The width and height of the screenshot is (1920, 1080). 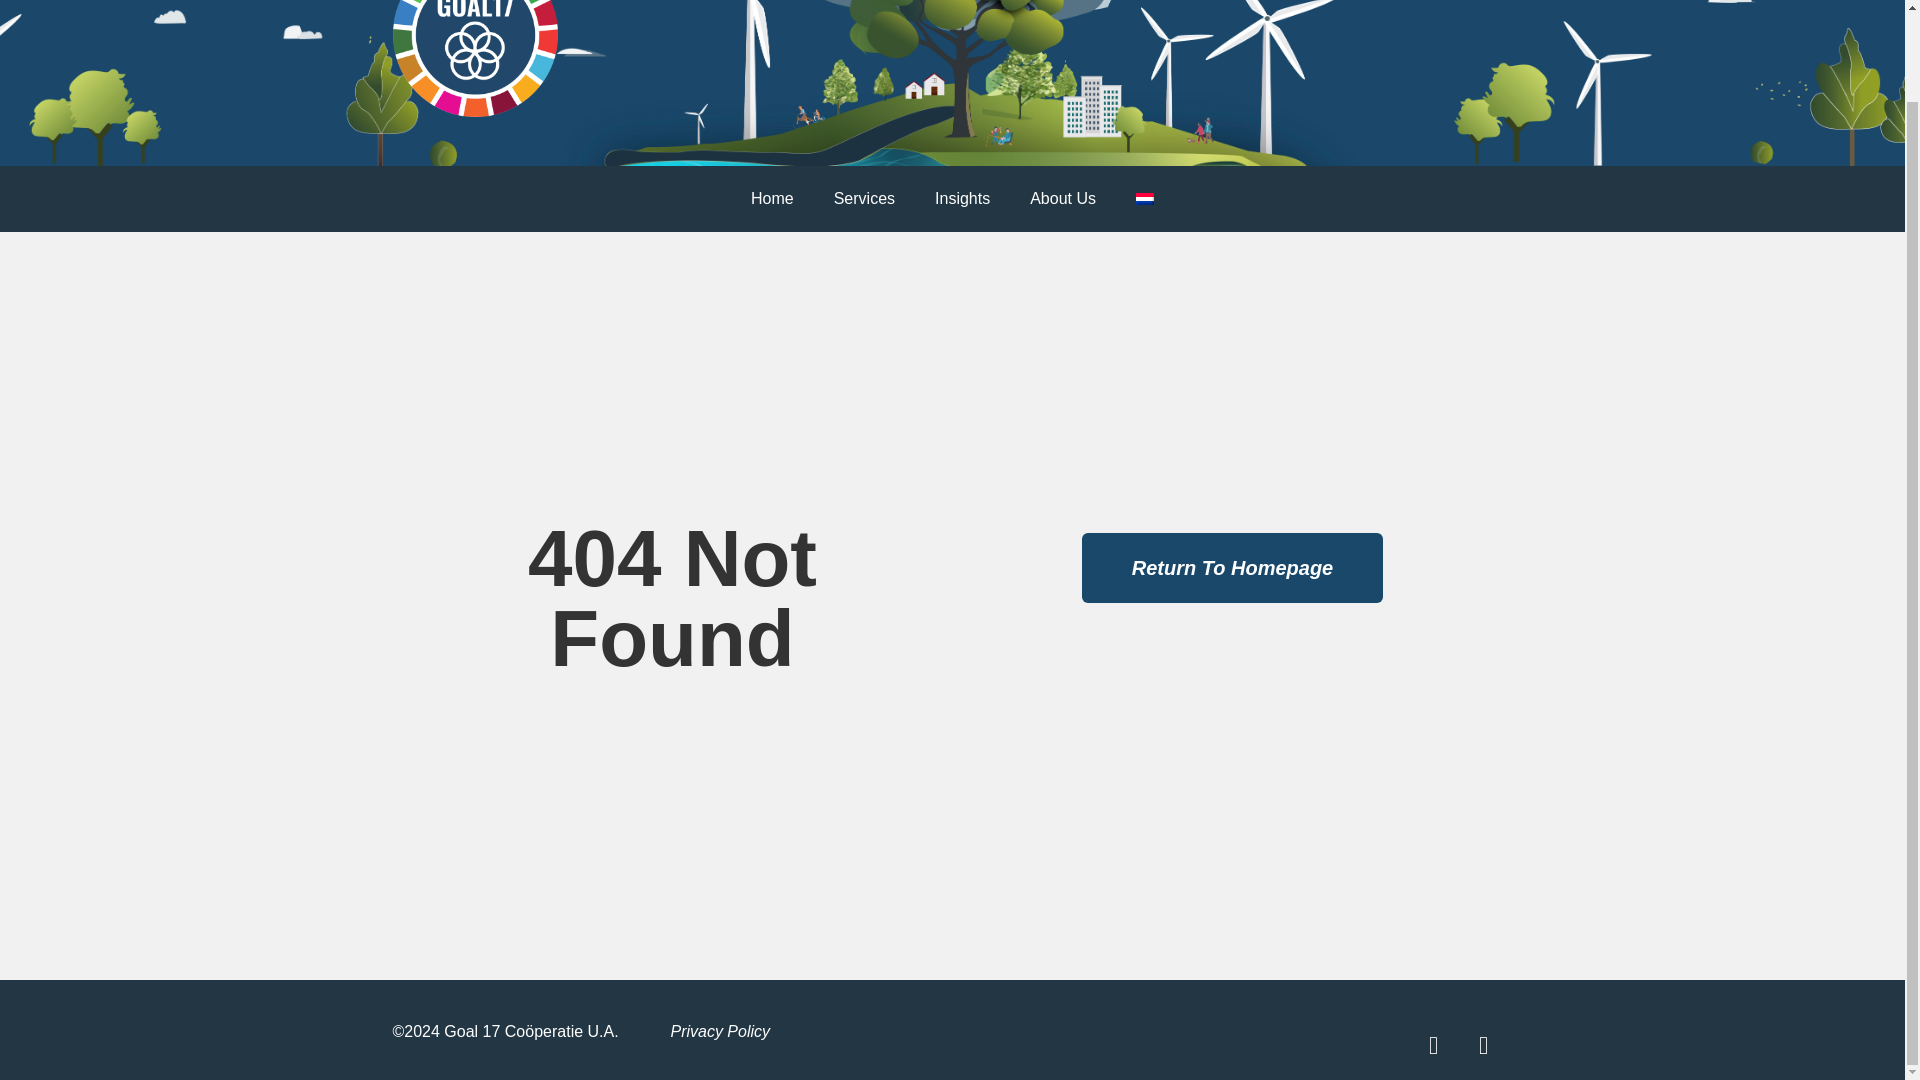 I want to click on Insights, so click(x=962, y=199).